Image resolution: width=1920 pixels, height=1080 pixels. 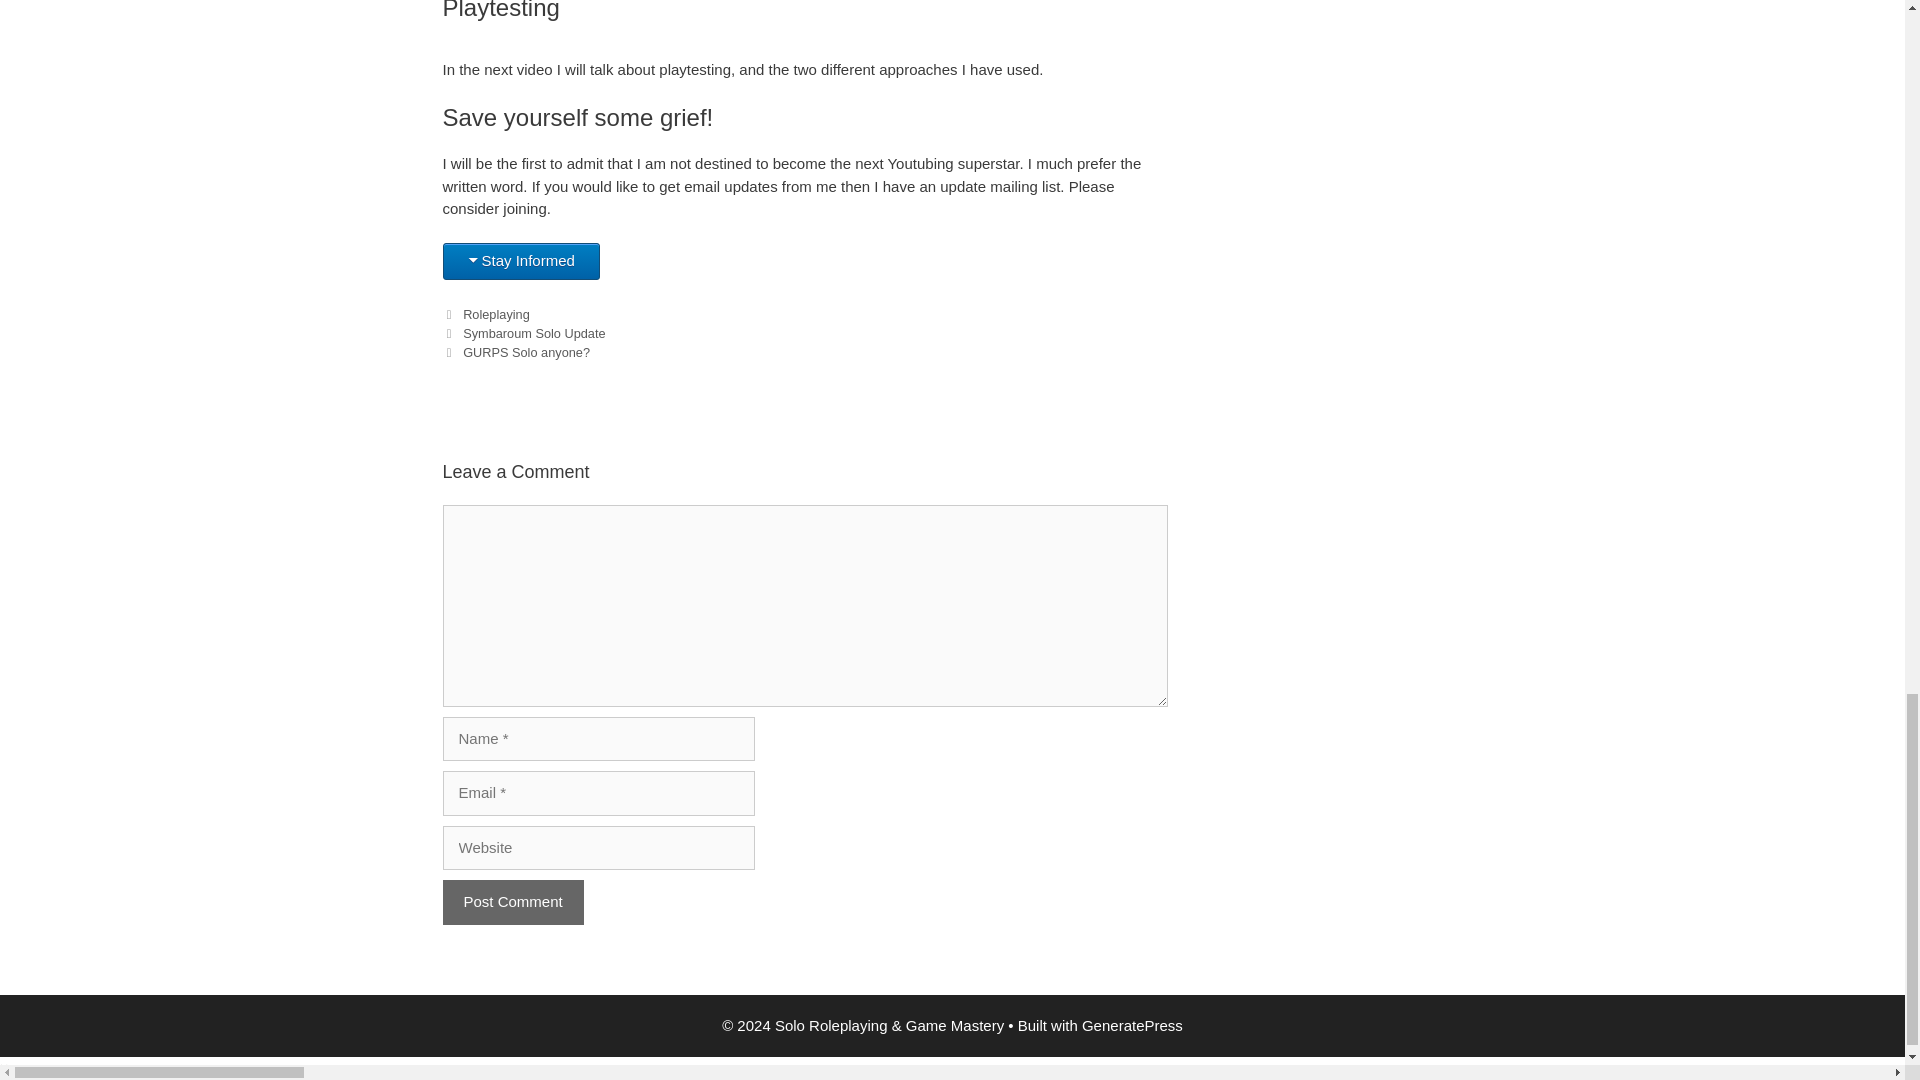 I want to click on Post Comment, so click(x=512, y=902).